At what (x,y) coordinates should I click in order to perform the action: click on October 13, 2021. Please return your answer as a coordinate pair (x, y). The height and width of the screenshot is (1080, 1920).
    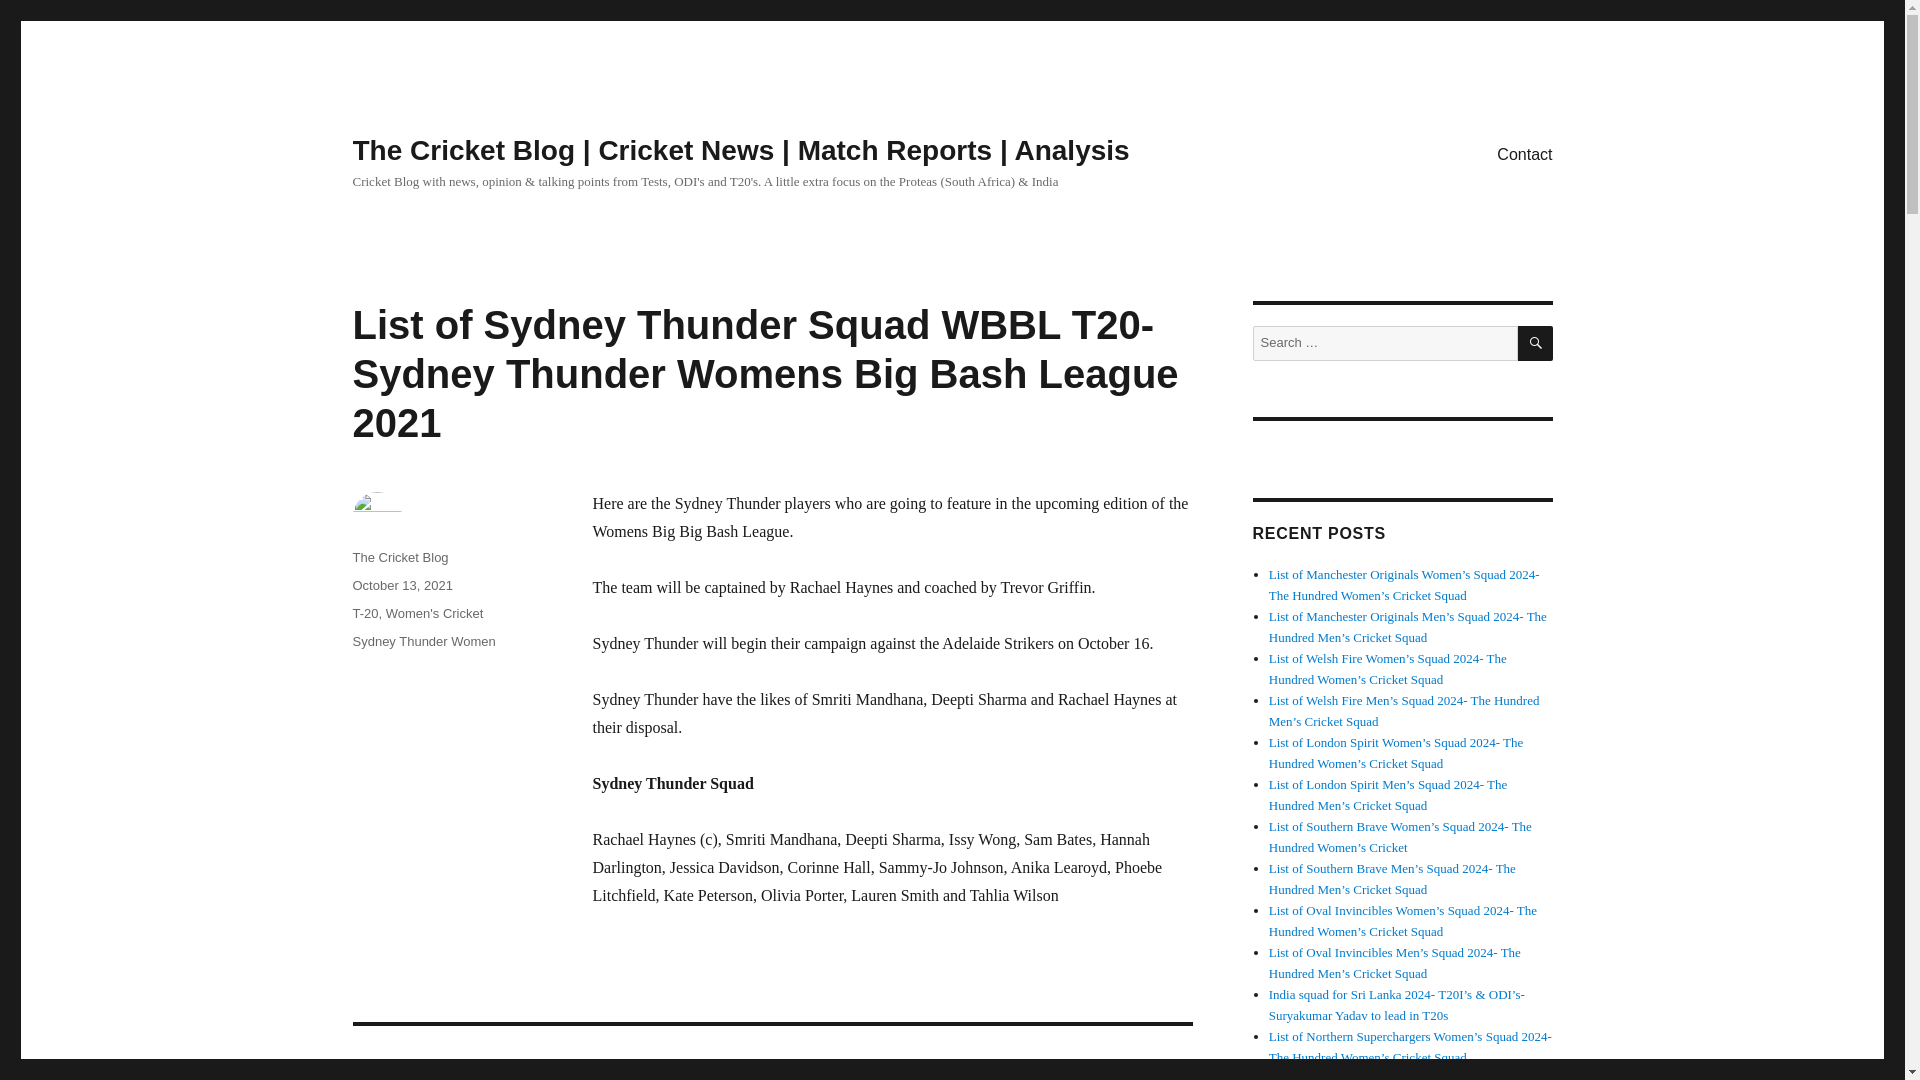
    Looking at the image, I should click on (401, 584).